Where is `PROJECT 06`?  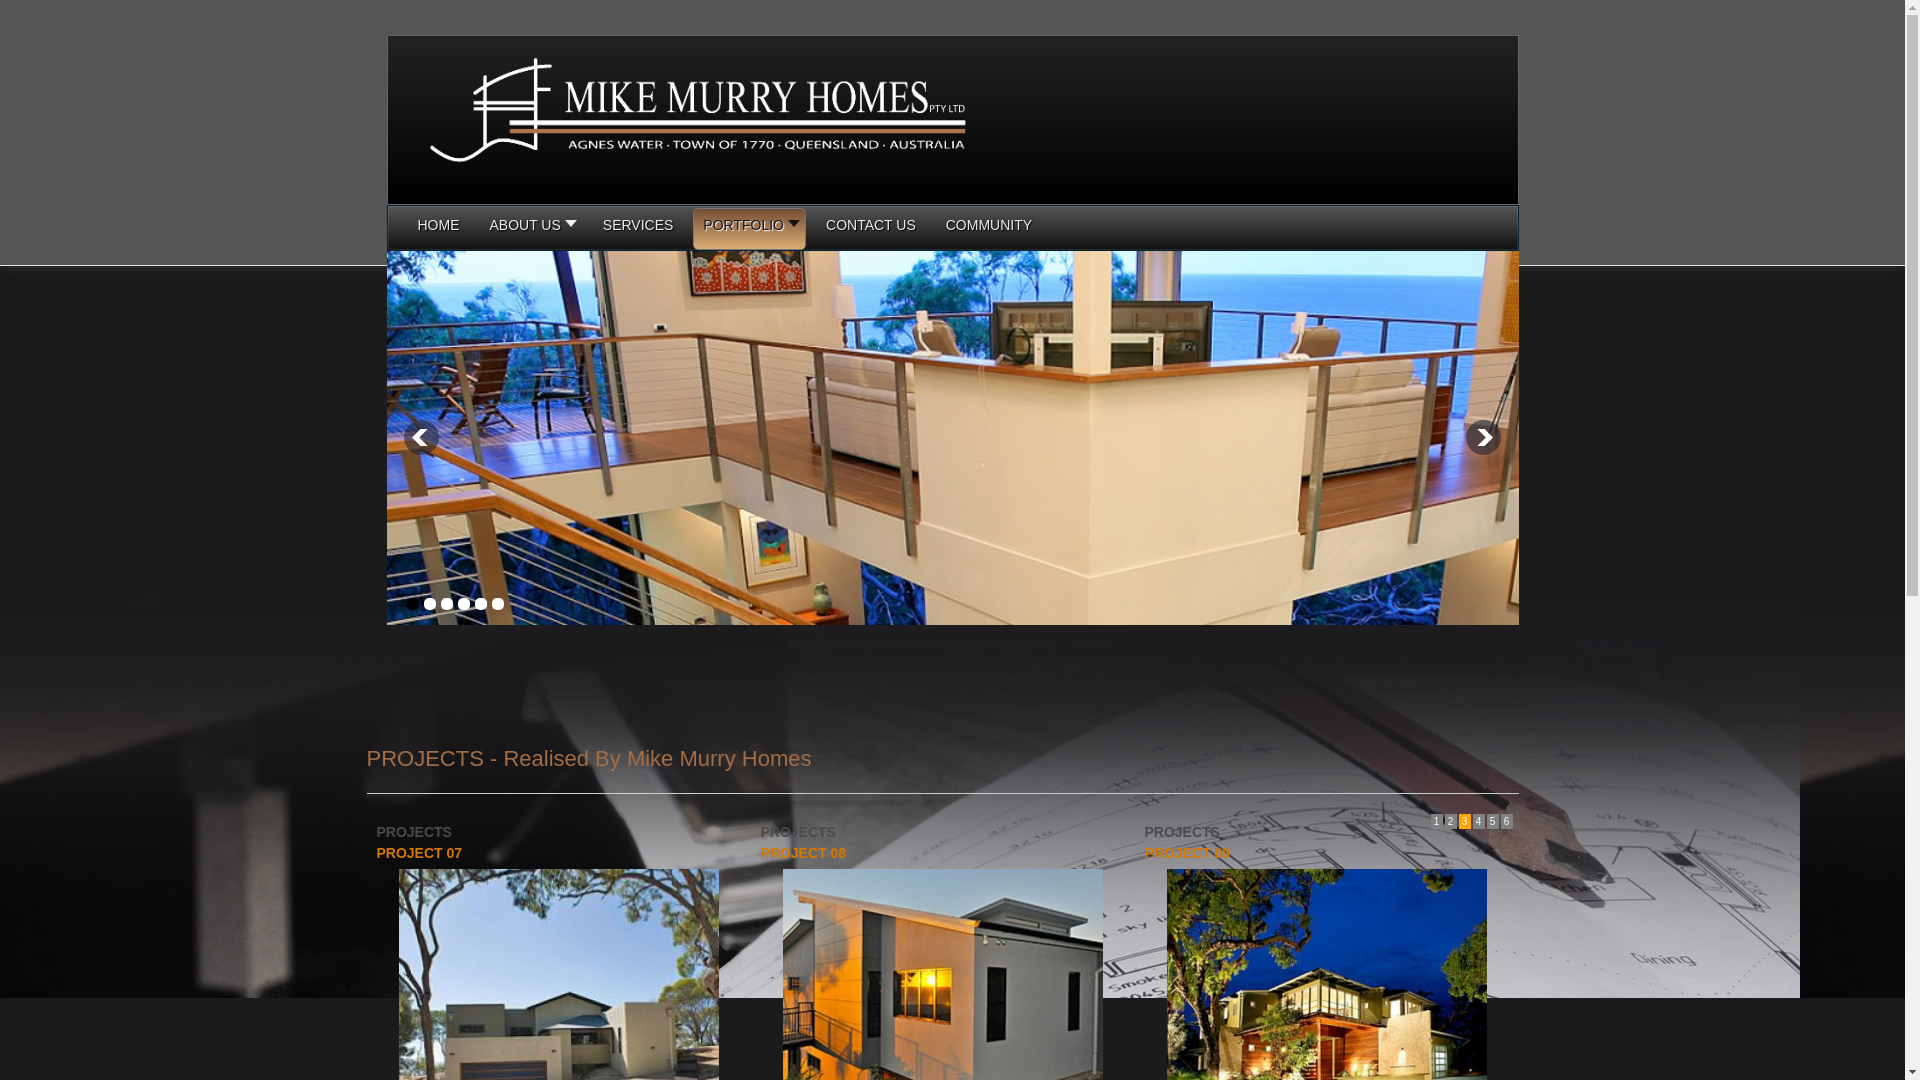
PROJECT 06 is located at coordinates (1187, 853).